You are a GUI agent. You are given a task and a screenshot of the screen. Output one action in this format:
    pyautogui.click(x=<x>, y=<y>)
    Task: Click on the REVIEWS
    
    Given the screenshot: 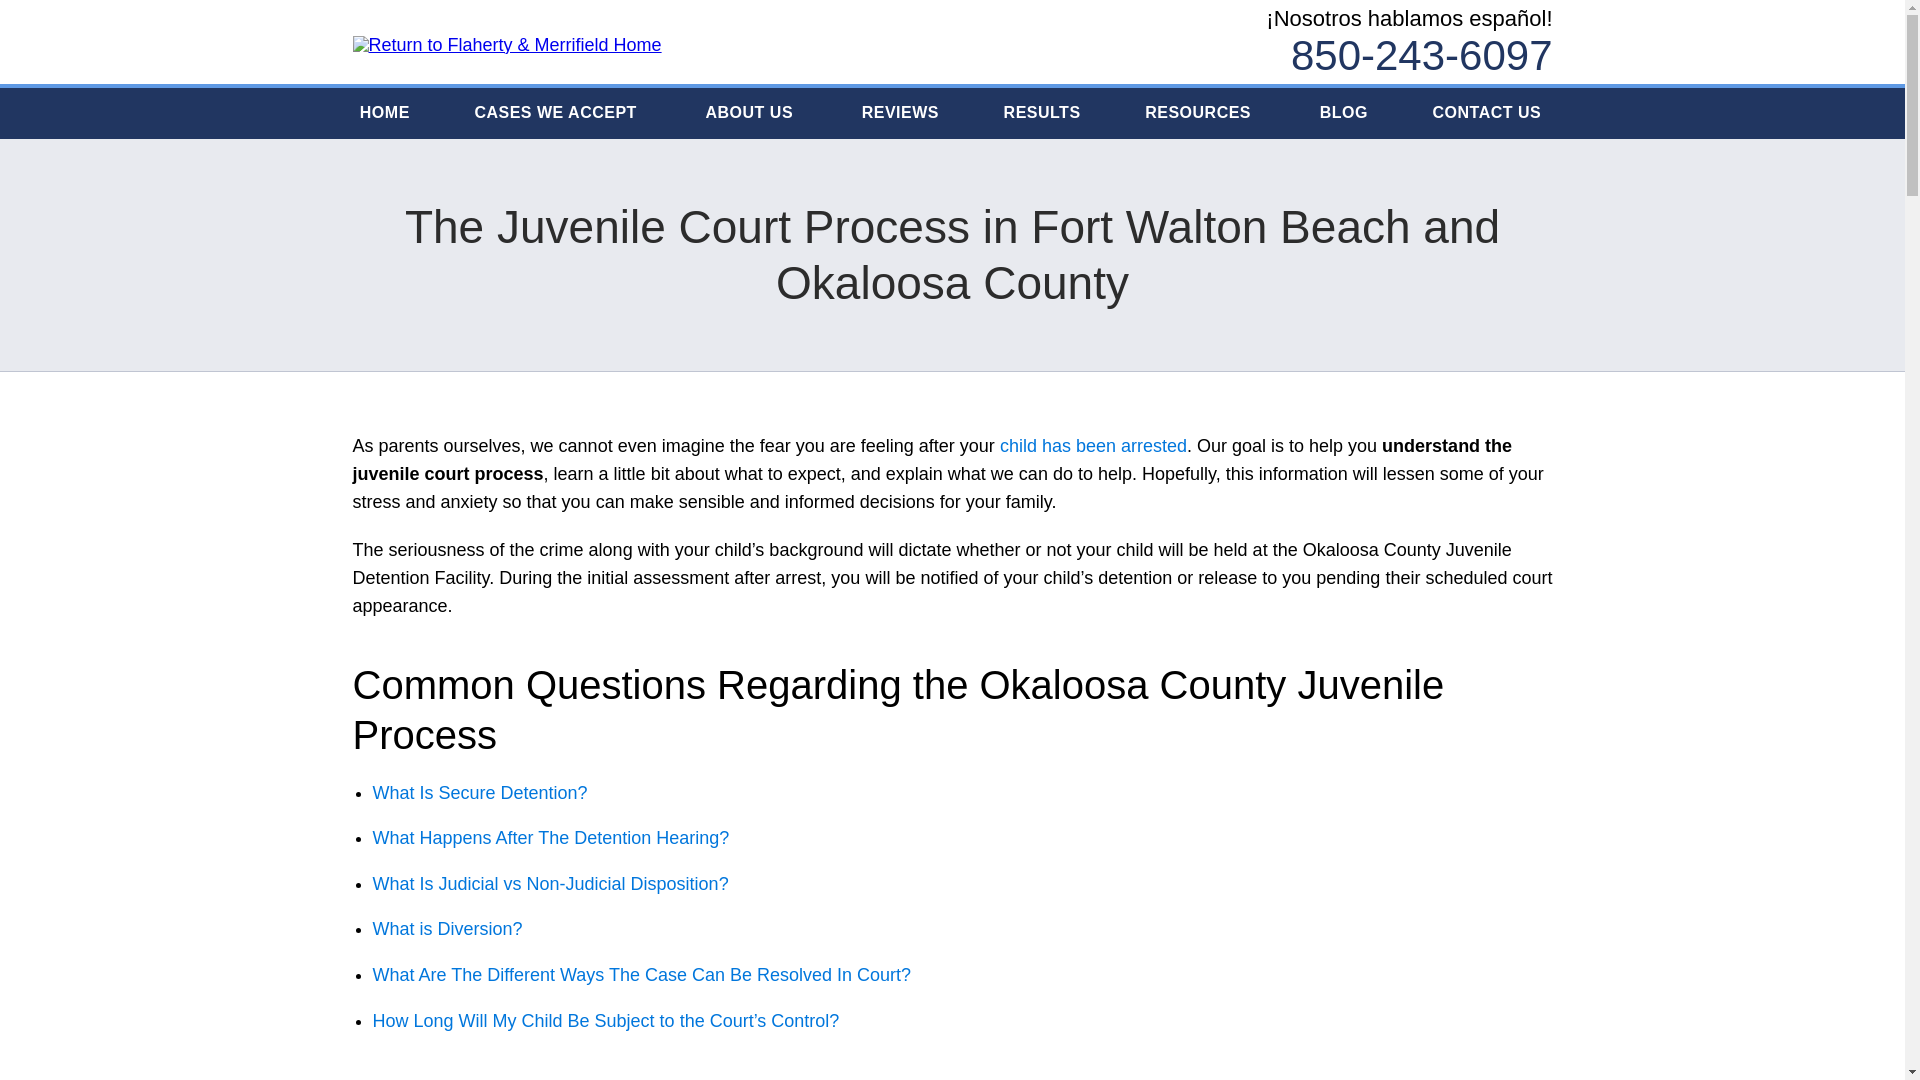 What is the action you would take?
    pyautogui.click(x=900, y=113)
    